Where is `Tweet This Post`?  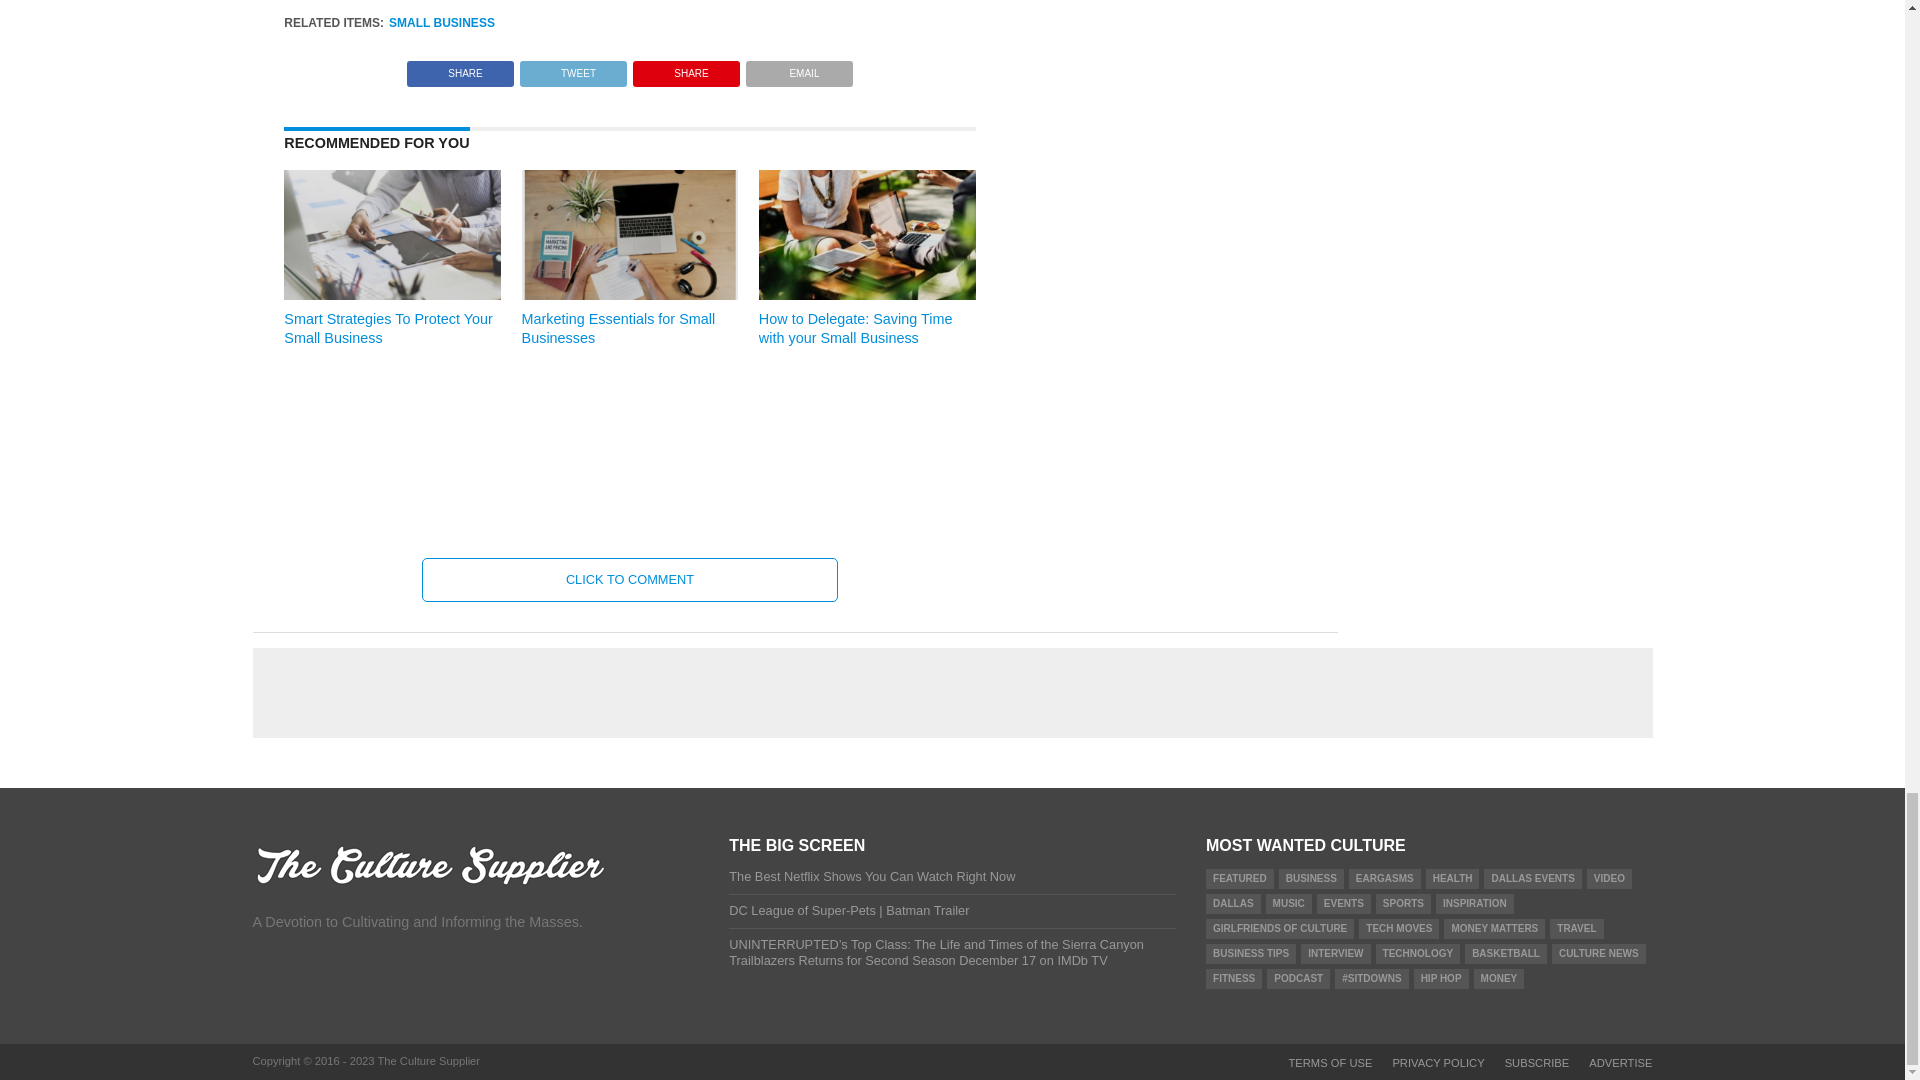 Tweet This Post is located at coordinates (572, 68).